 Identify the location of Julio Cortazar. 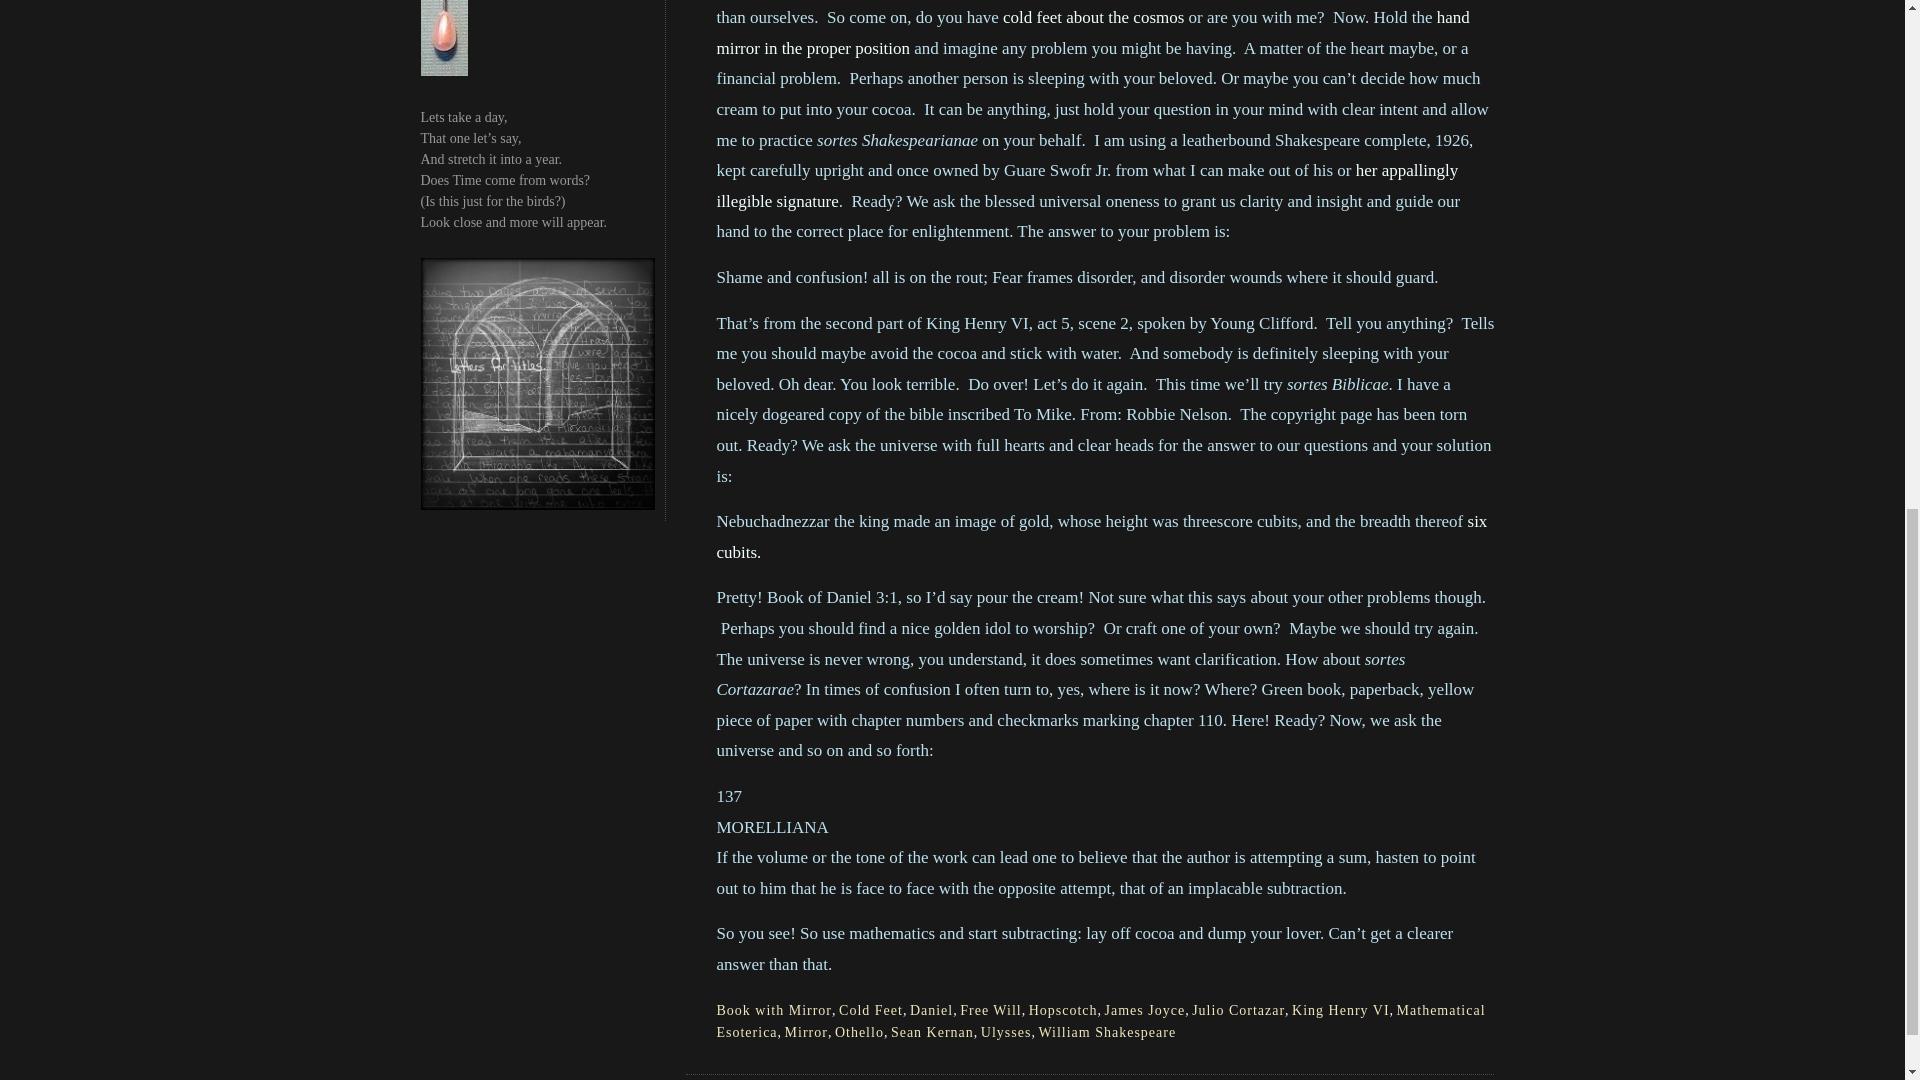
(1238, 1010).